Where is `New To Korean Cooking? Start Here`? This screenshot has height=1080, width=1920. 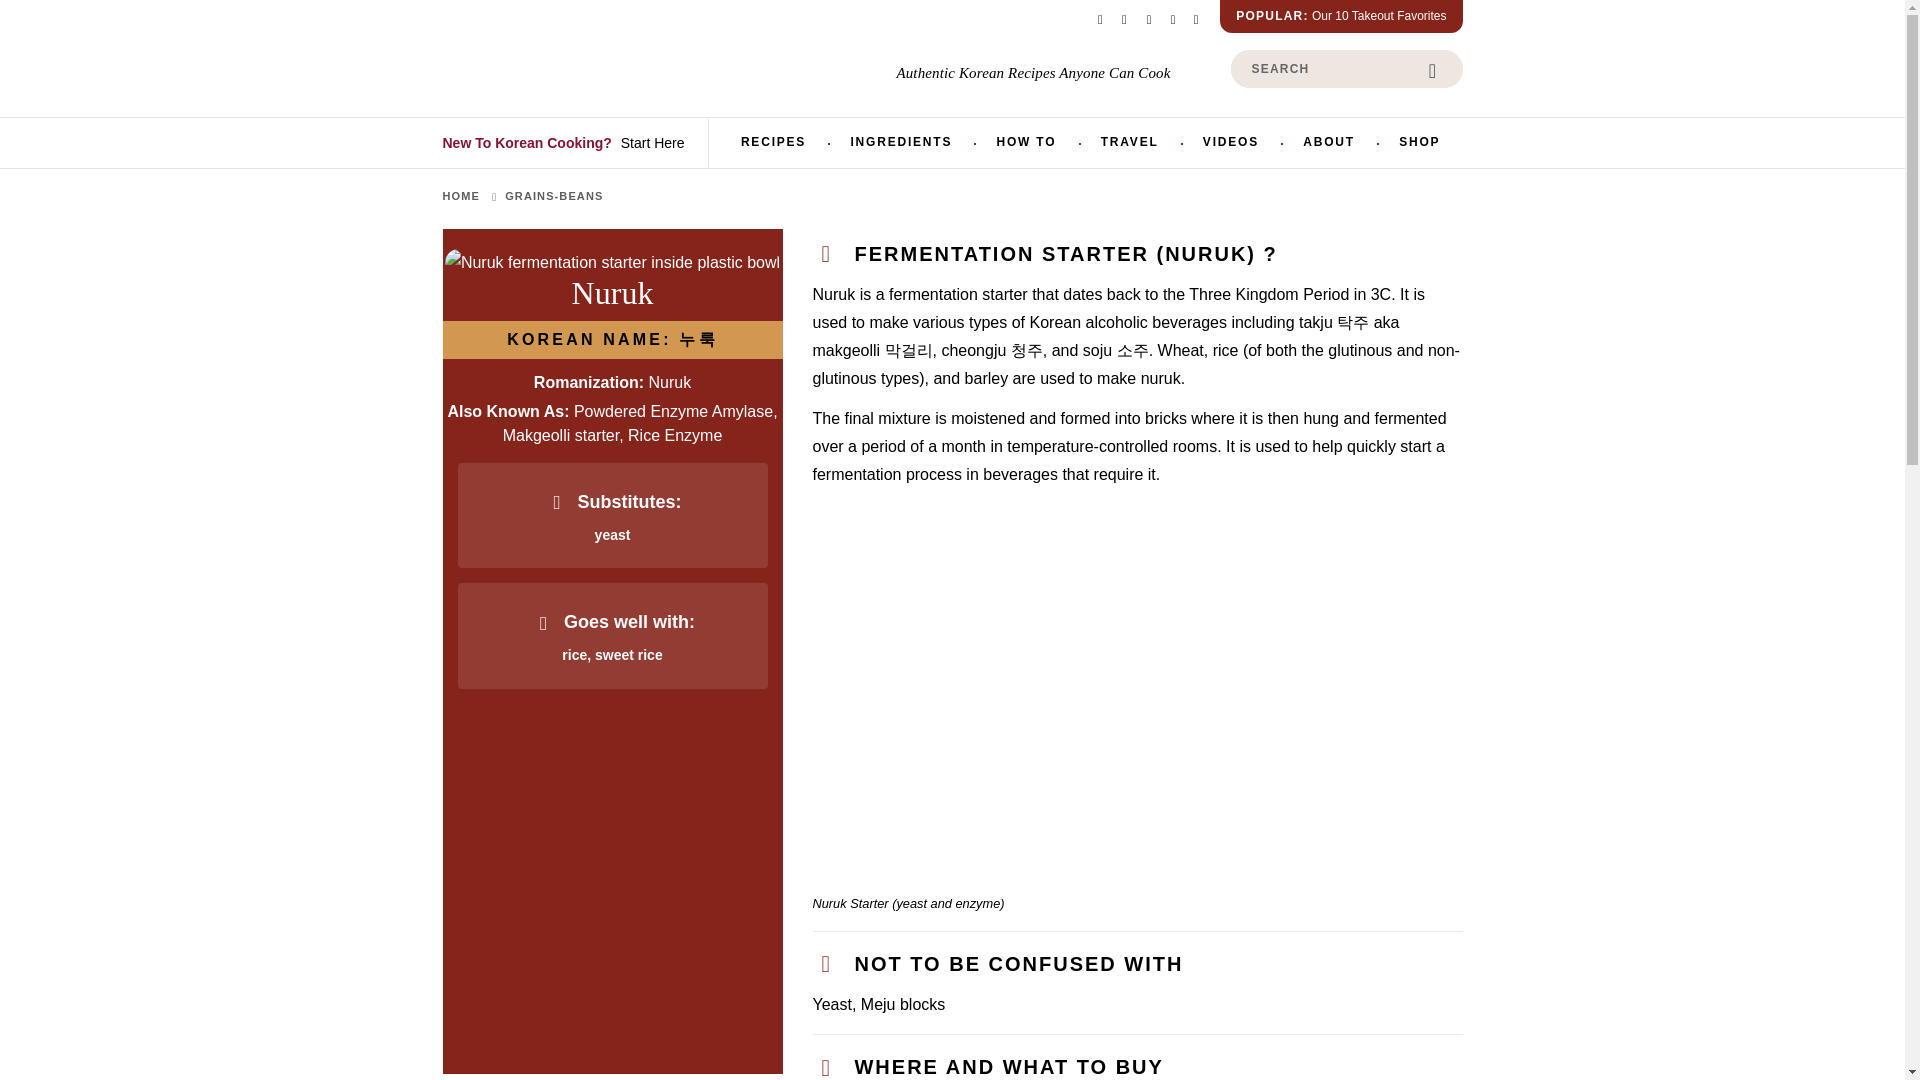
New To Korean Cooking? Start Here is located at coordinates (567, 142).